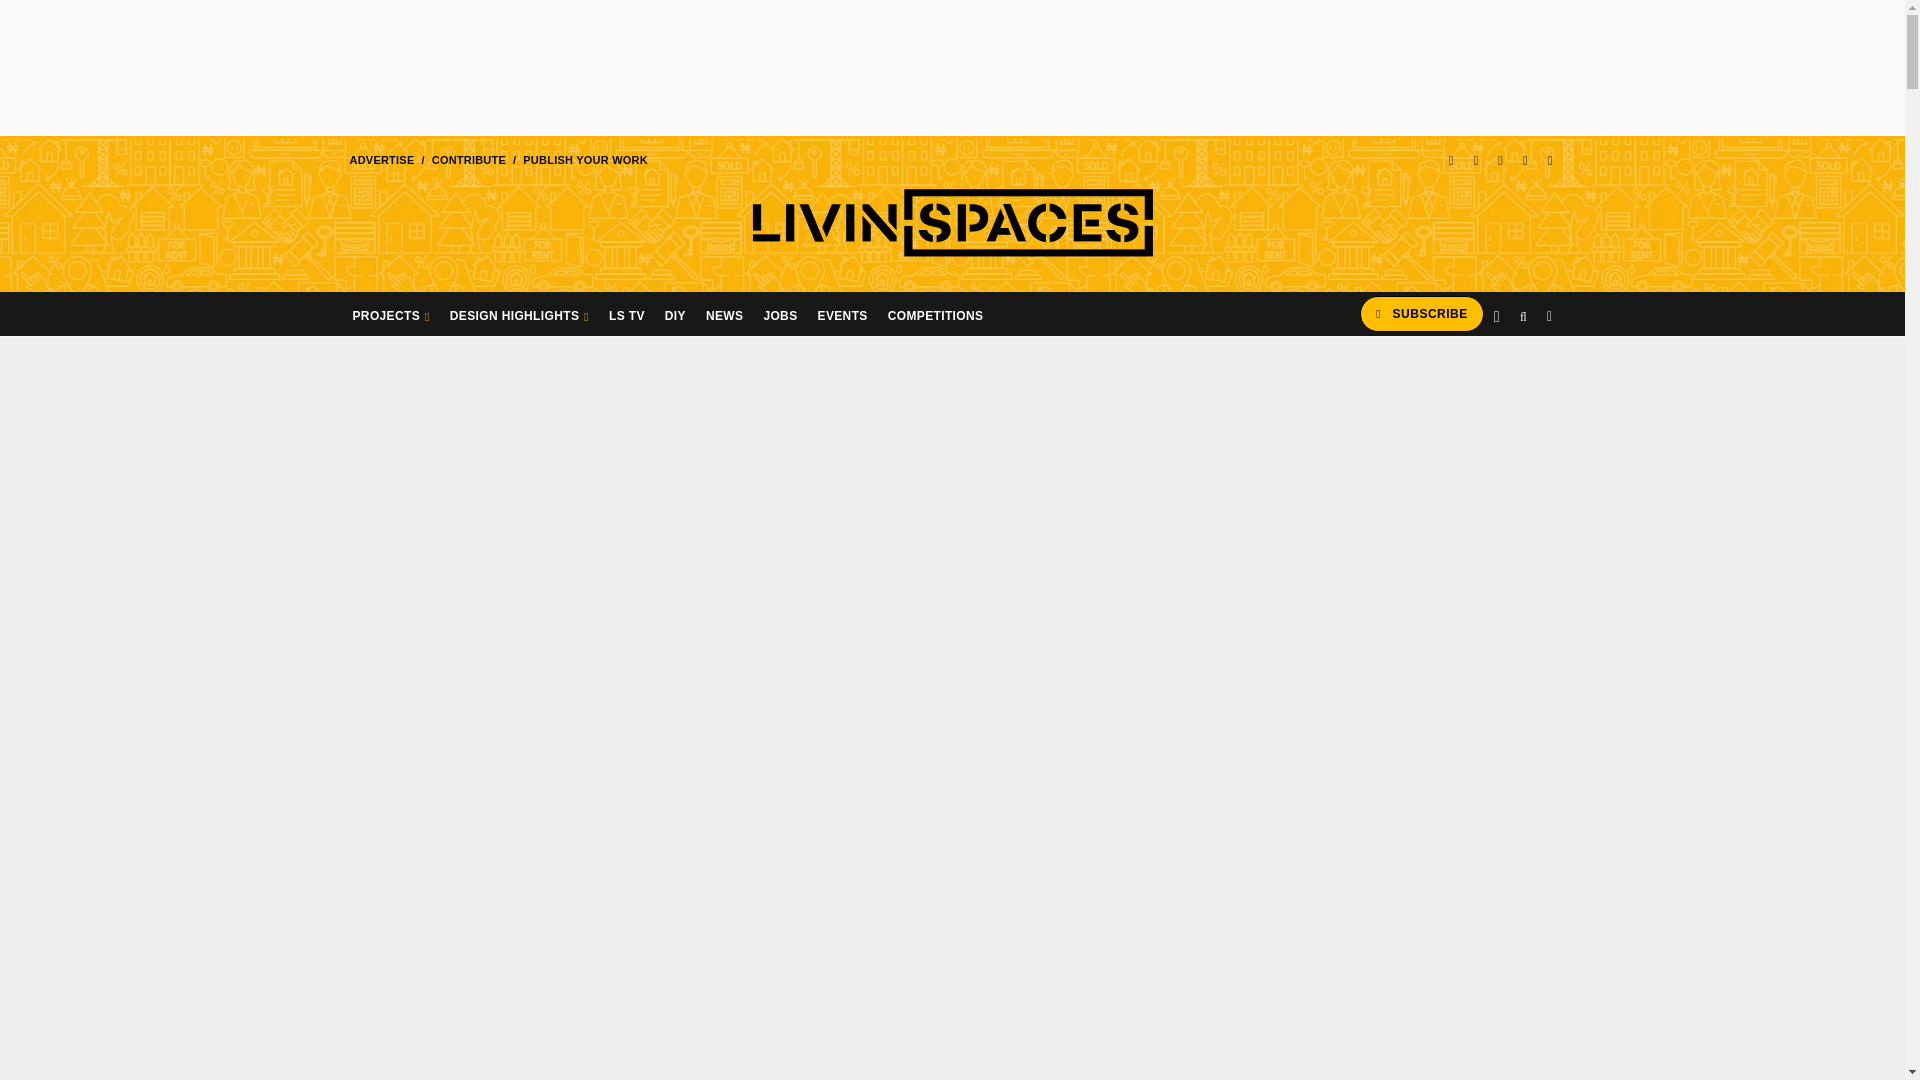 This screenshot has width=1920, height=1080. What do you see at coordinates (390, 313) in the screenshot?
I see `PROJECTS` at bounding box center [390, 313].